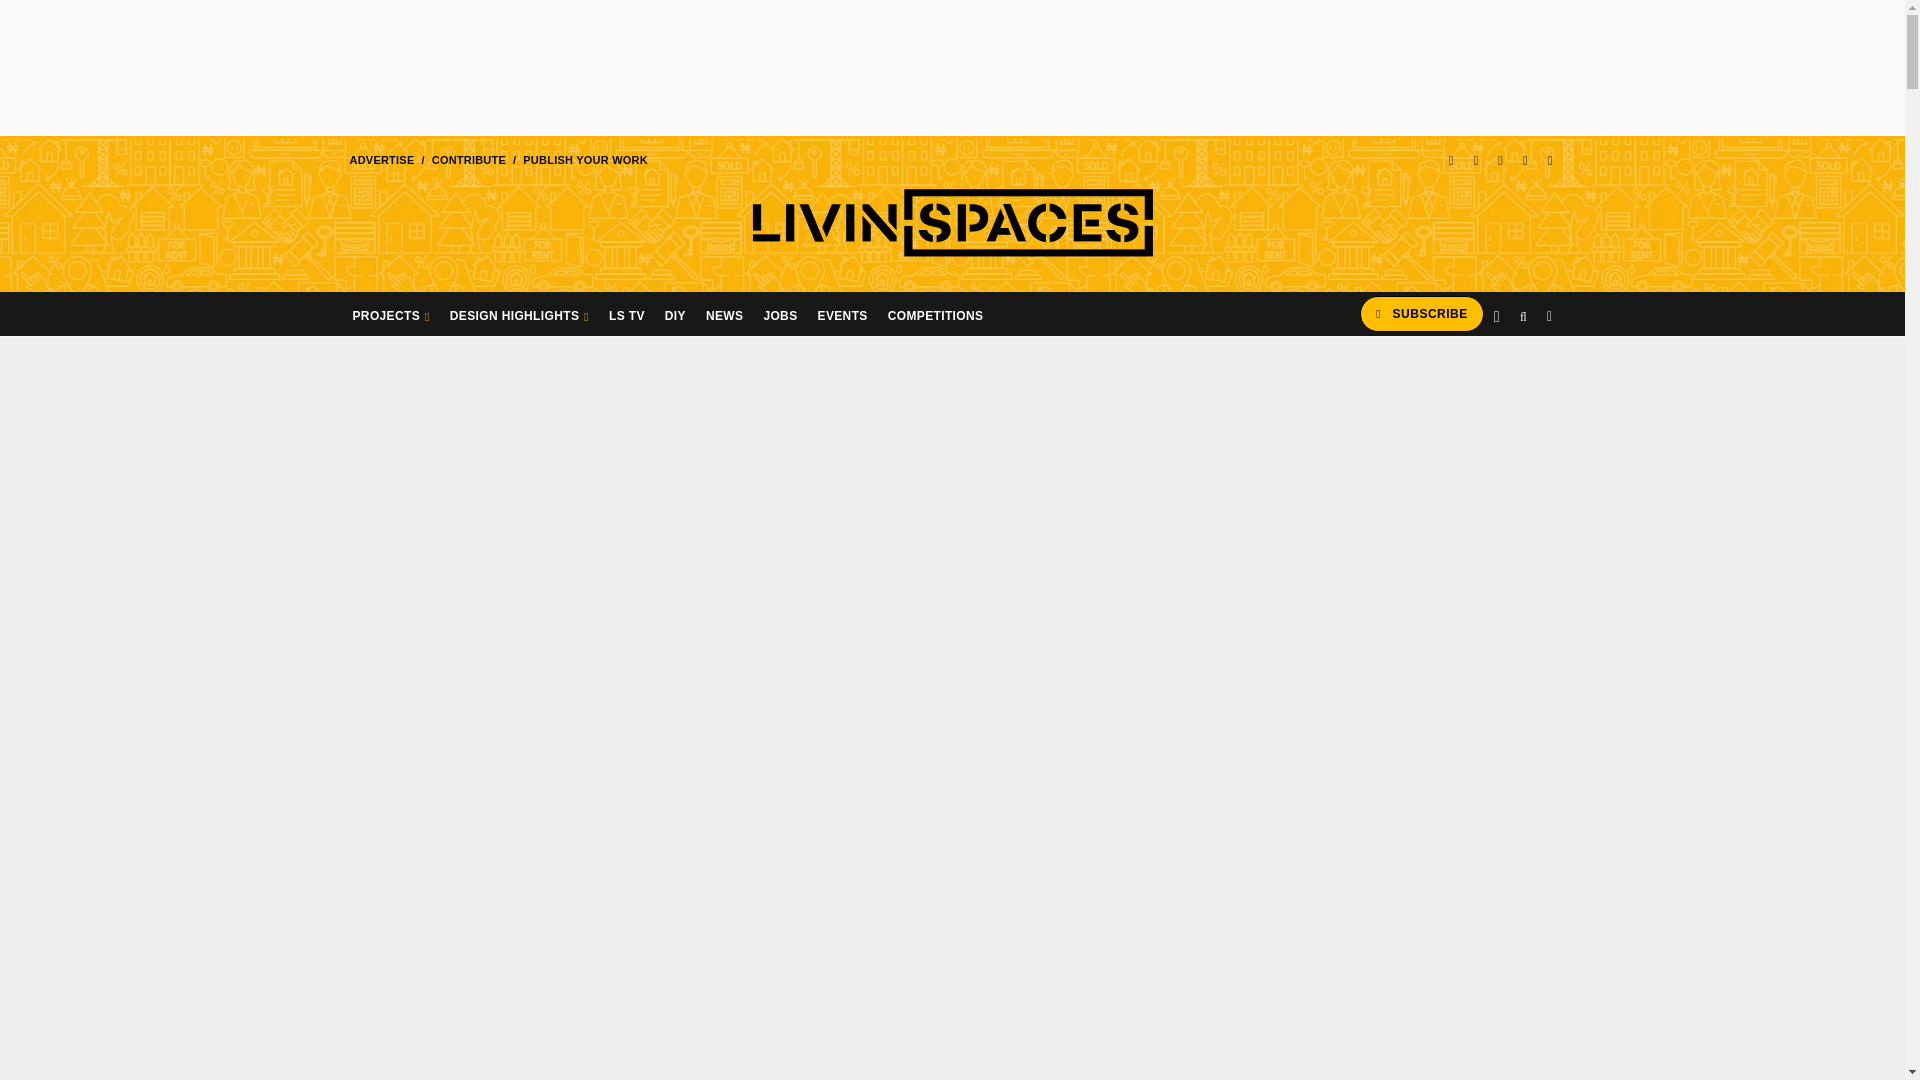 This screenshot has width=1920, height=1080. What do you see at coordinates (390, 313) in the screenshot?
I see `PROJECTS` at bounding box center [390, 313].